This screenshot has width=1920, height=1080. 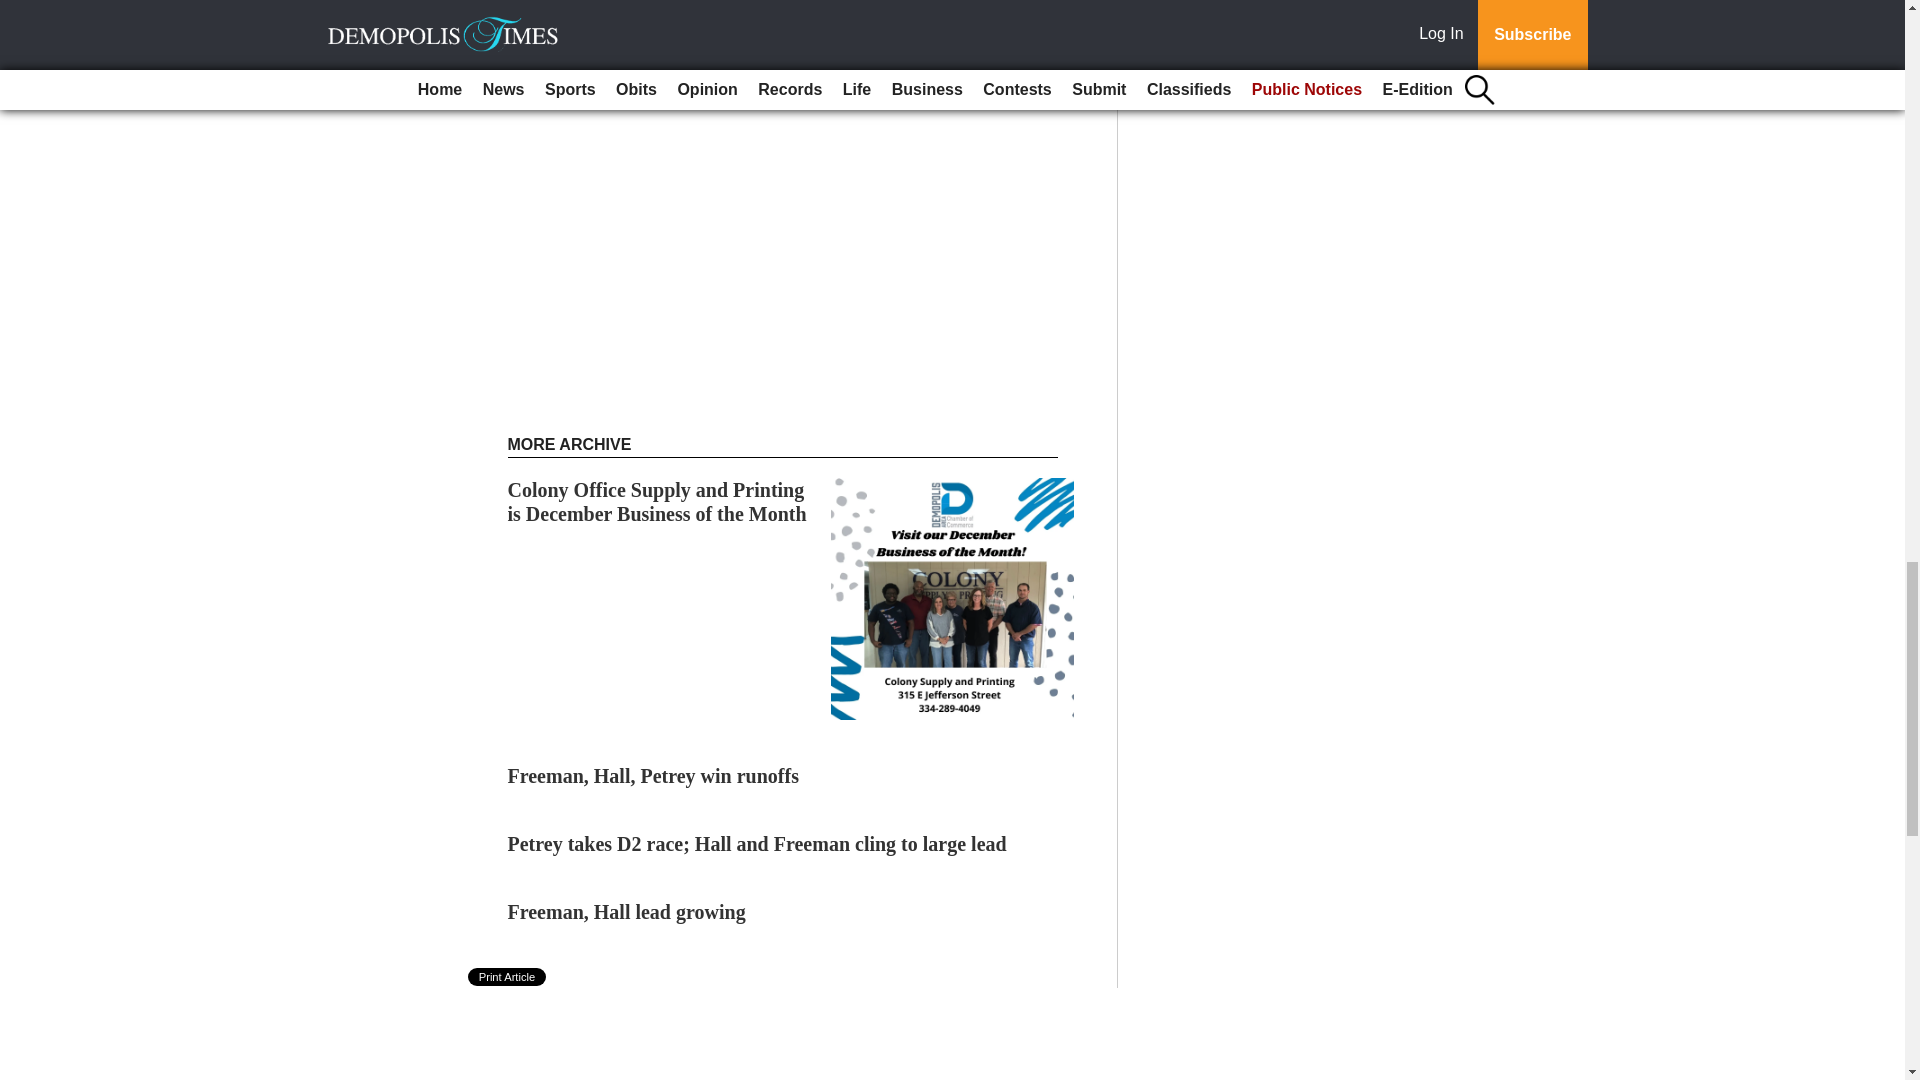 I want to click on Freeman, Hall lead growing, so click(x=627, y=912).